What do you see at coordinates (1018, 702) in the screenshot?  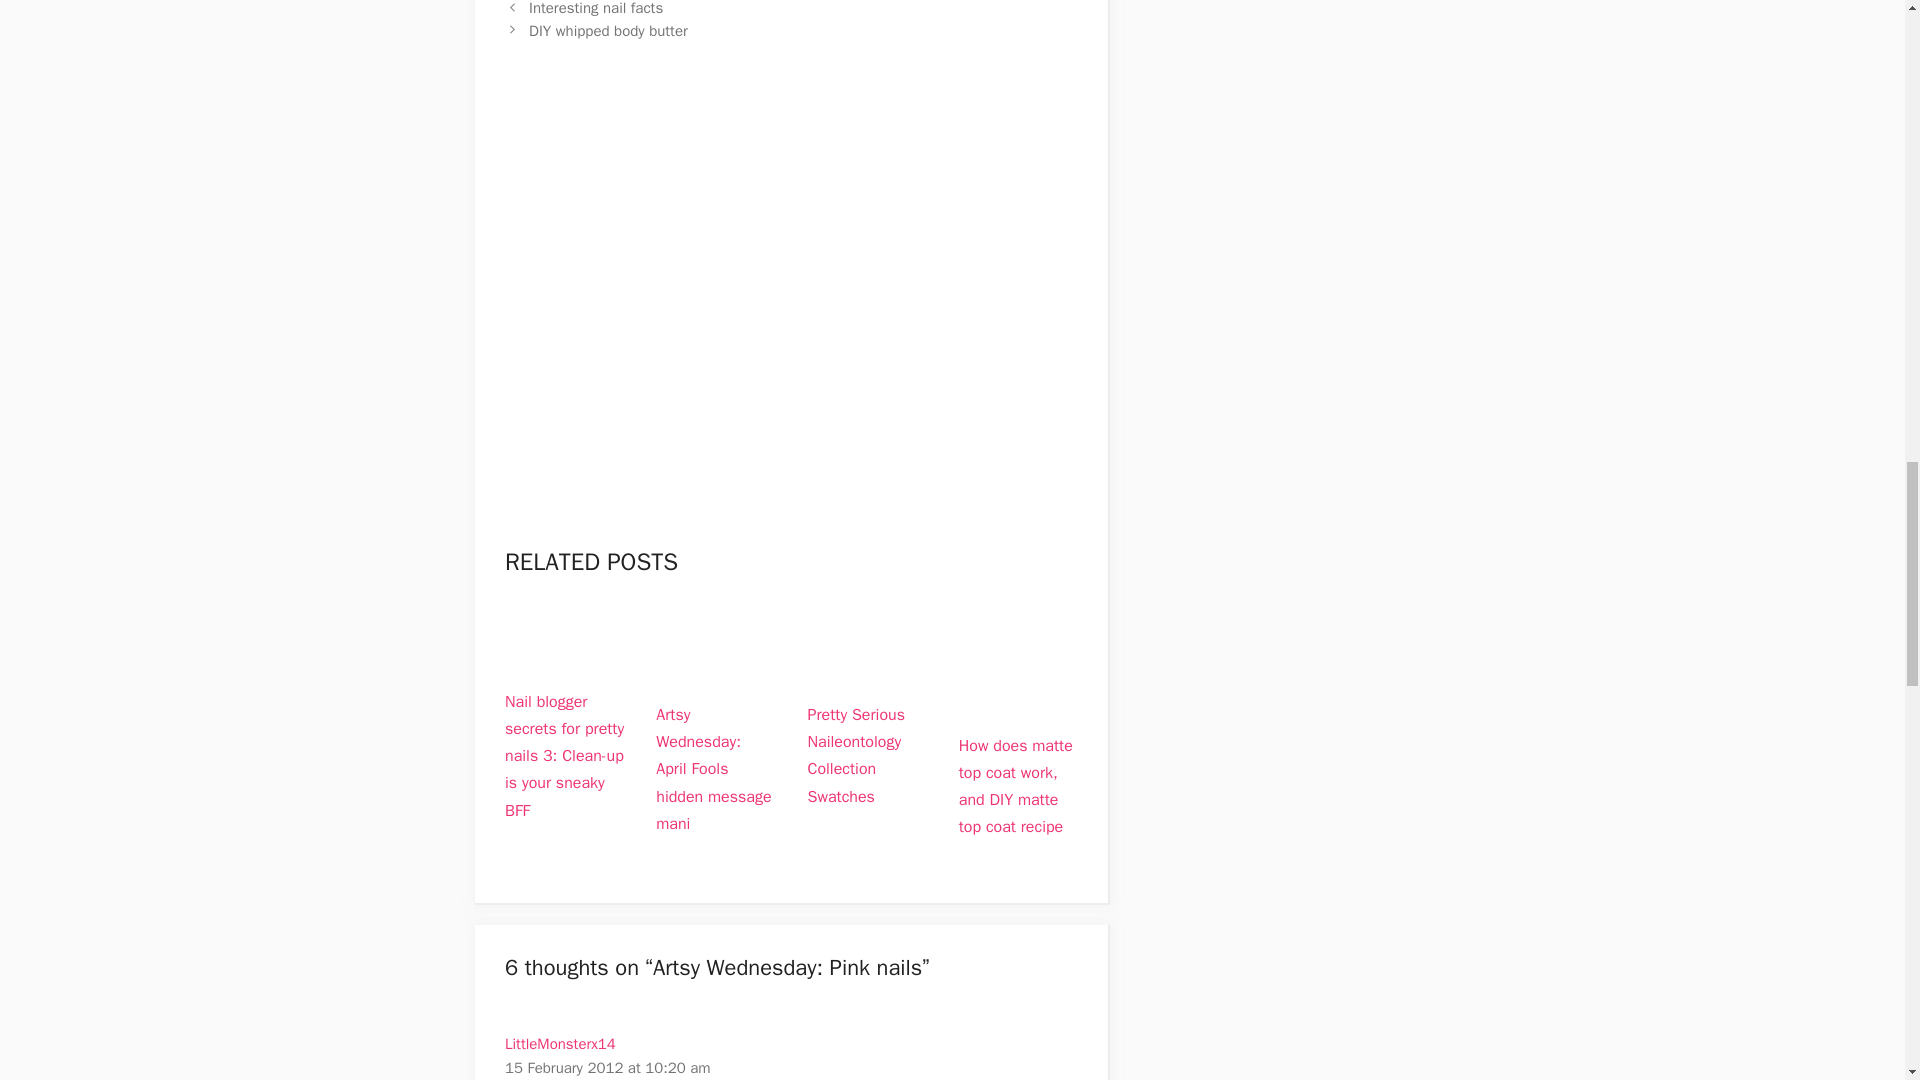 I see `How does matte top coat work, and DIY matte top coat recipe` at bounding box center [1018, 702].